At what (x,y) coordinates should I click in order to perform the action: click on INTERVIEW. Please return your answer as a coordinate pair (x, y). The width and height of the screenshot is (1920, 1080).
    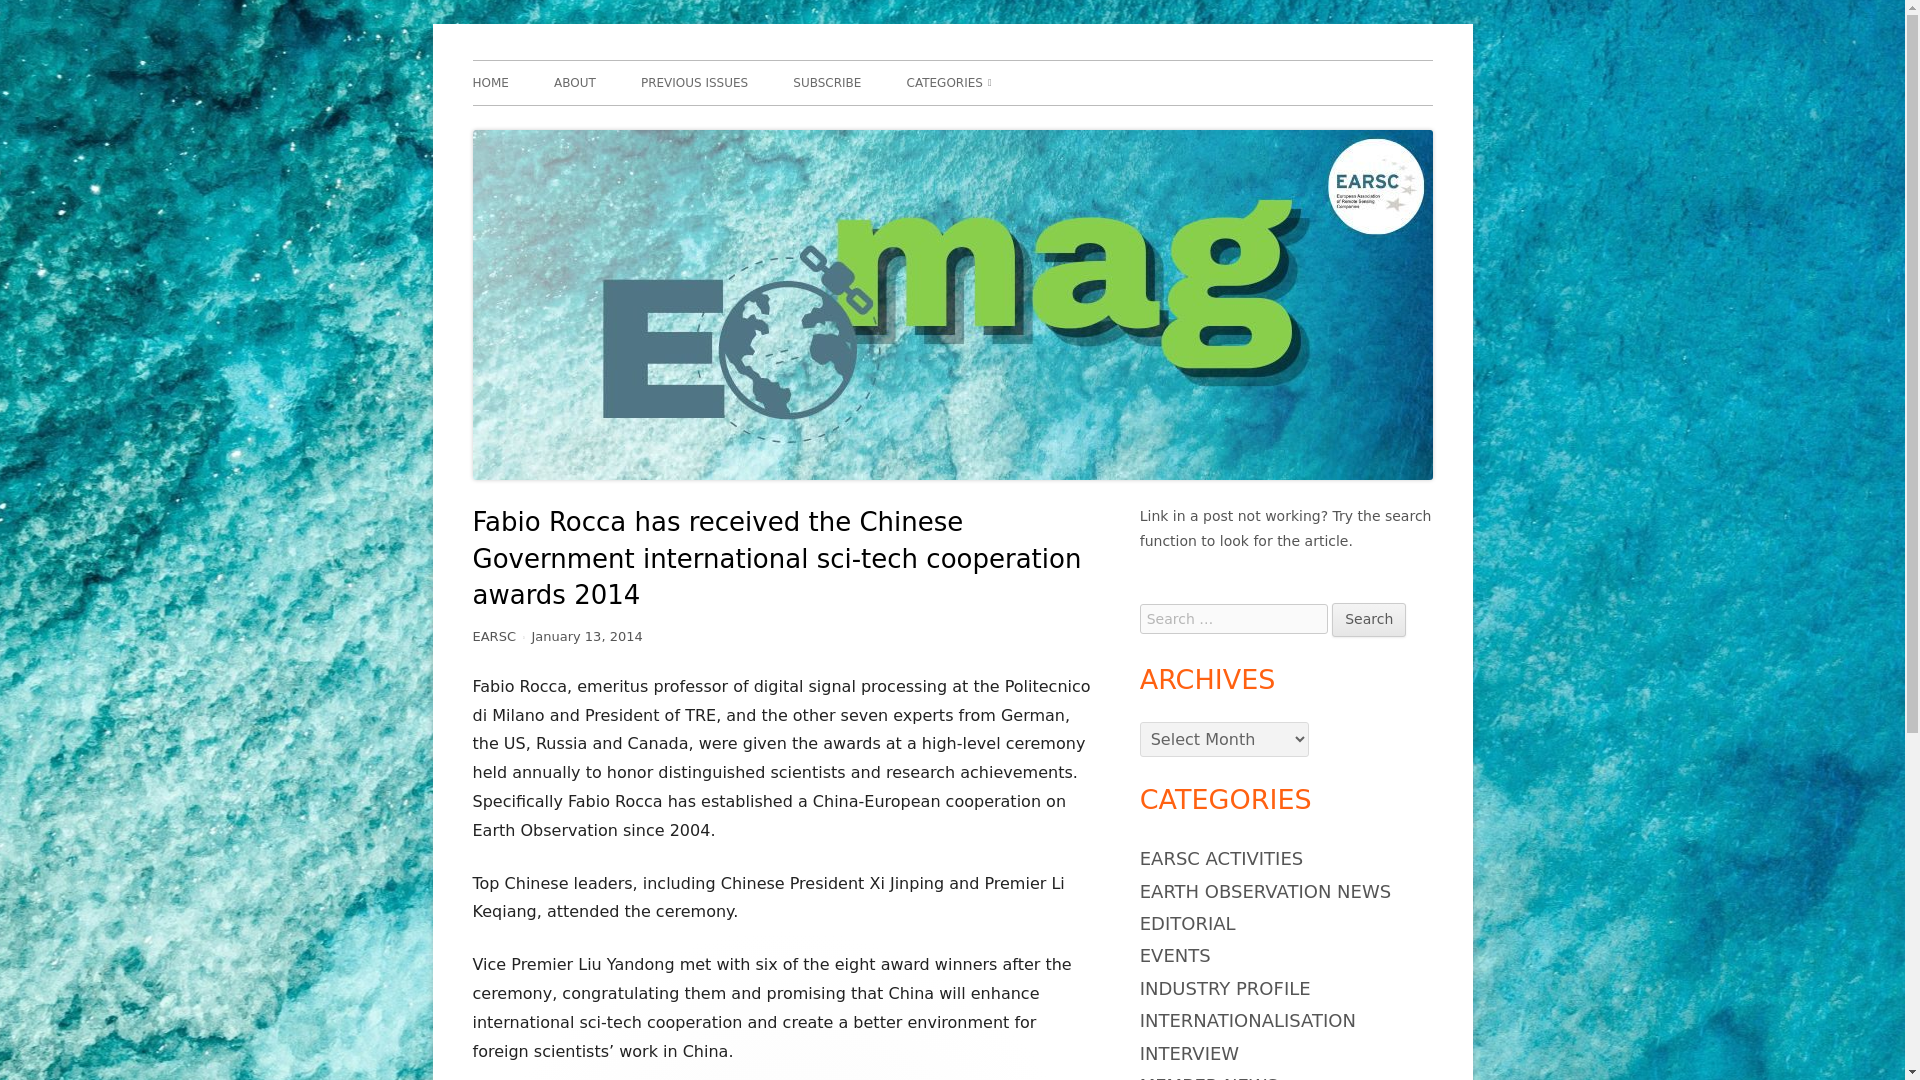
    Looking at the image, I should click on (1189, 1053).